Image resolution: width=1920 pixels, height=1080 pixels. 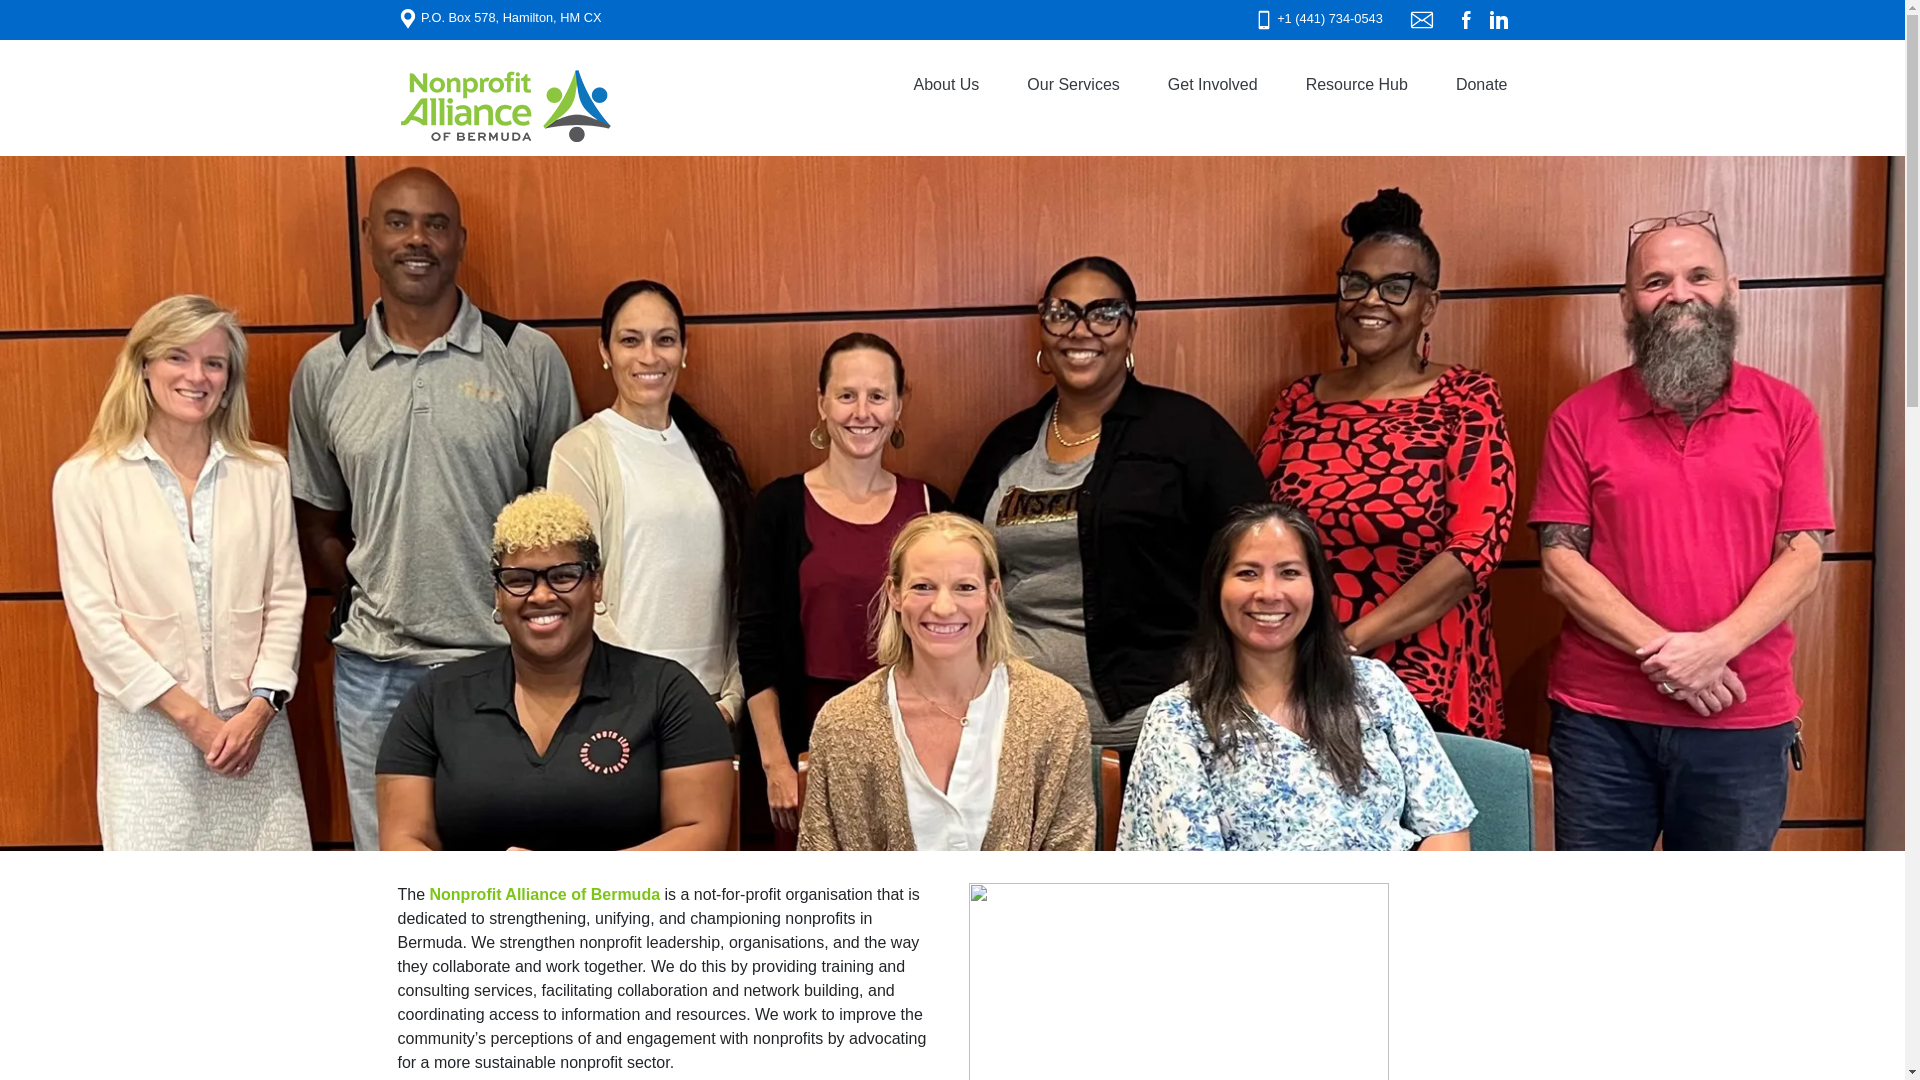 I want to click on About Us, so click(x=947, y=84).